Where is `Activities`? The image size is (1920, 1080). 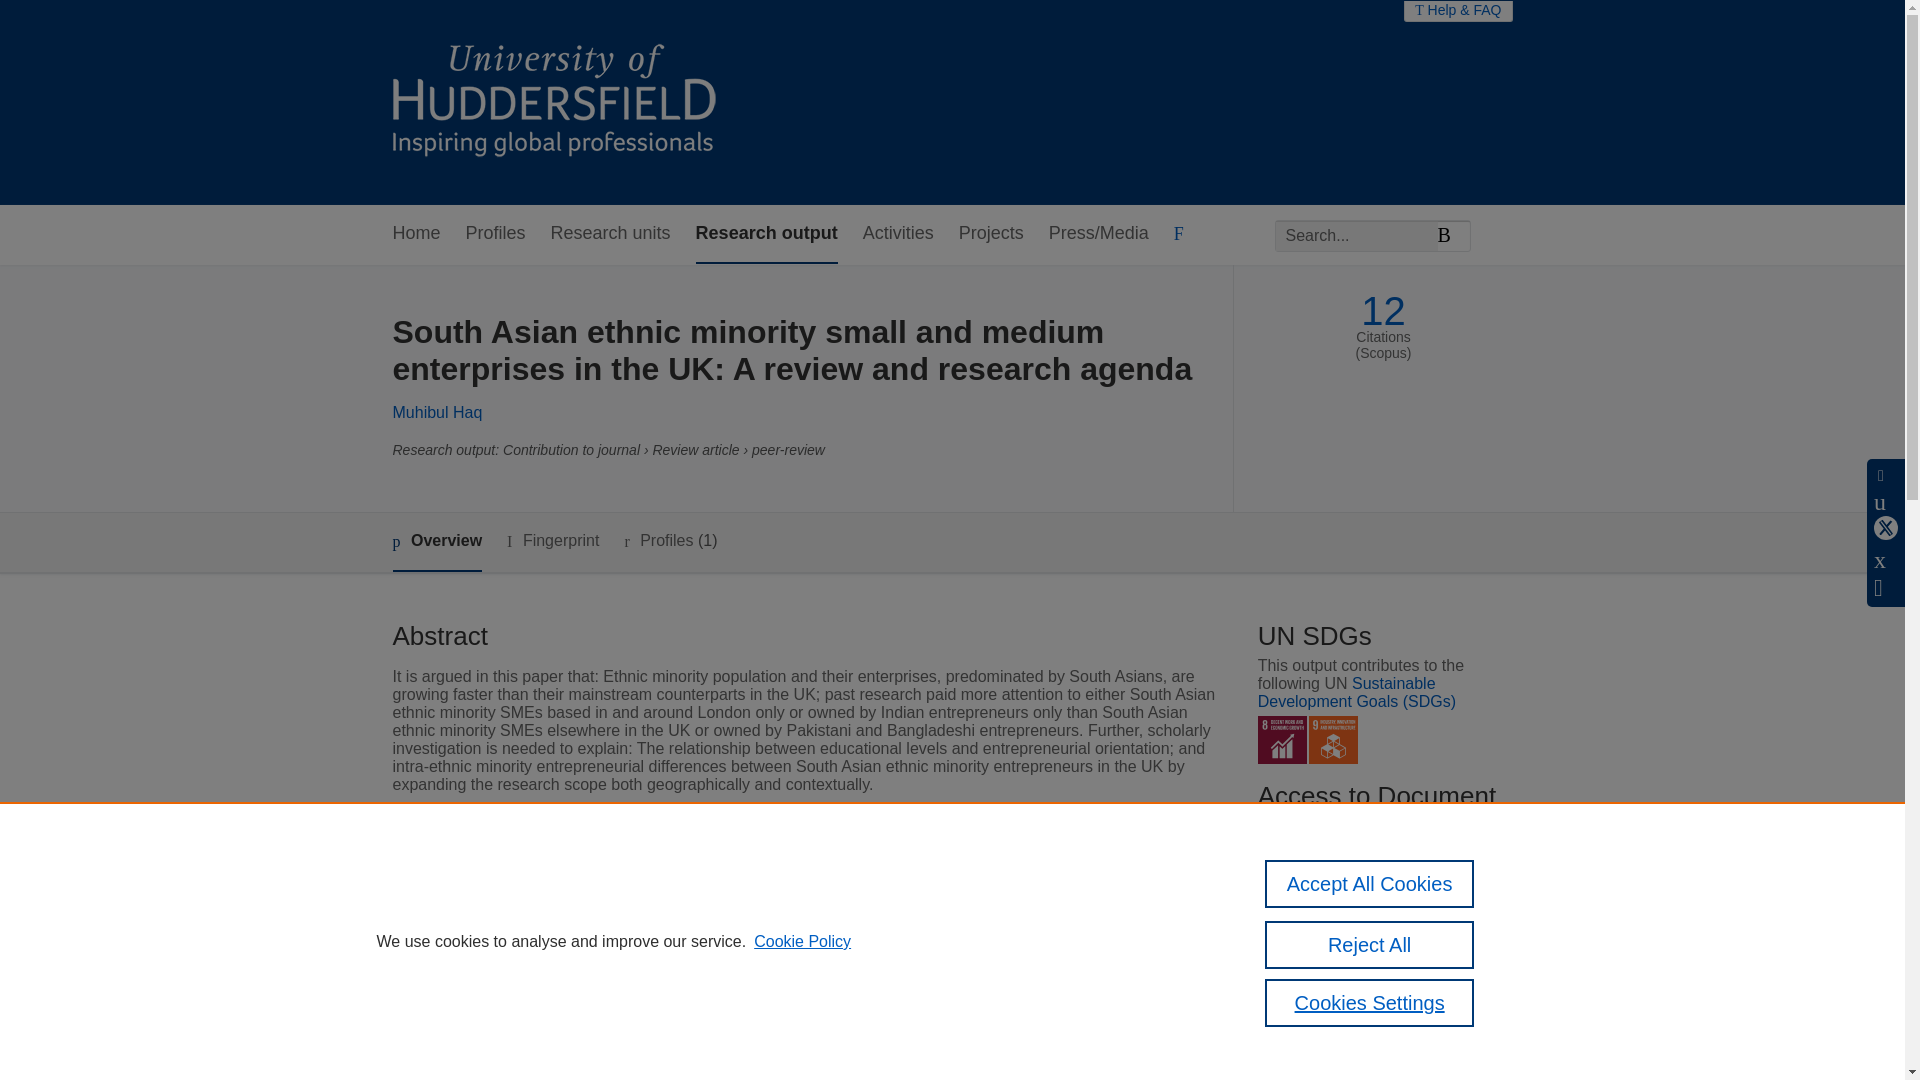
Activities is located at coordinates (898, 234).